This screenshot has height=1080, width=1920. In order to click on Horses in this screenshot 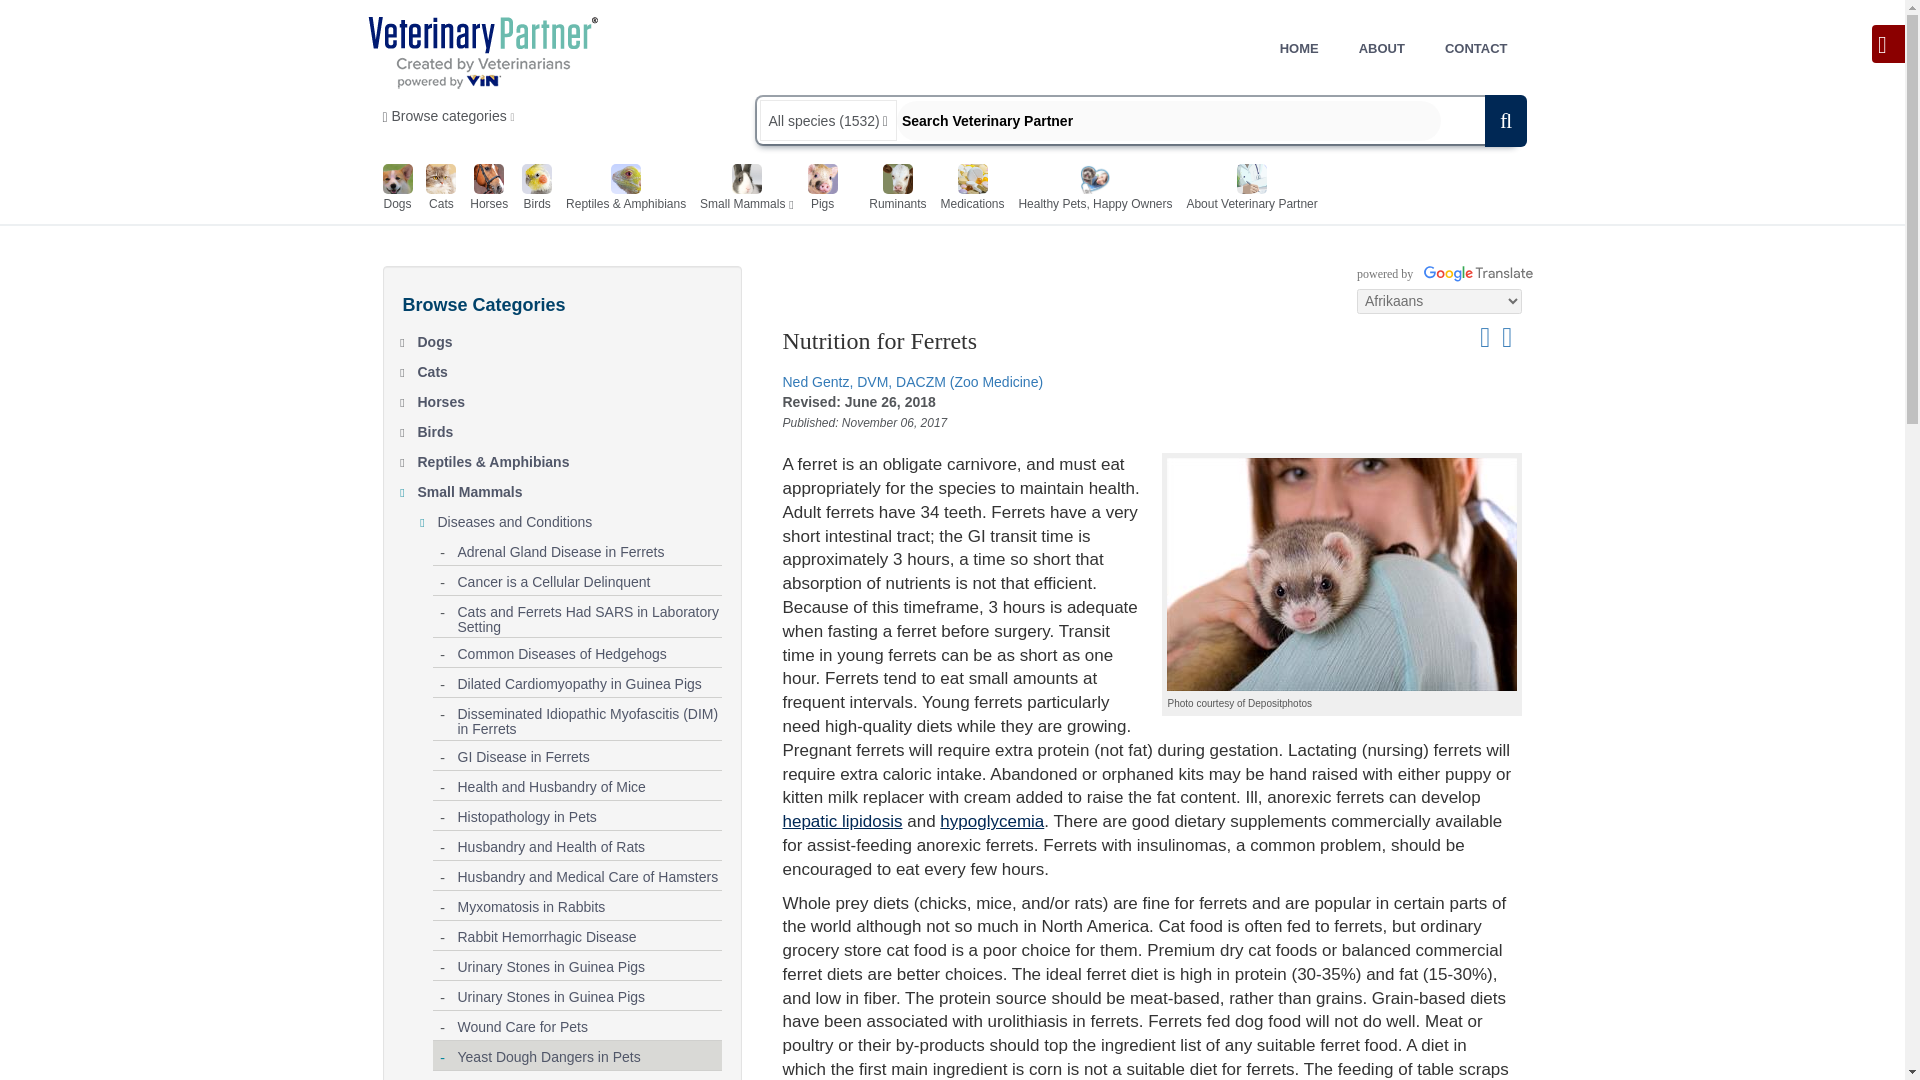, I will do `click(489, 190)`.